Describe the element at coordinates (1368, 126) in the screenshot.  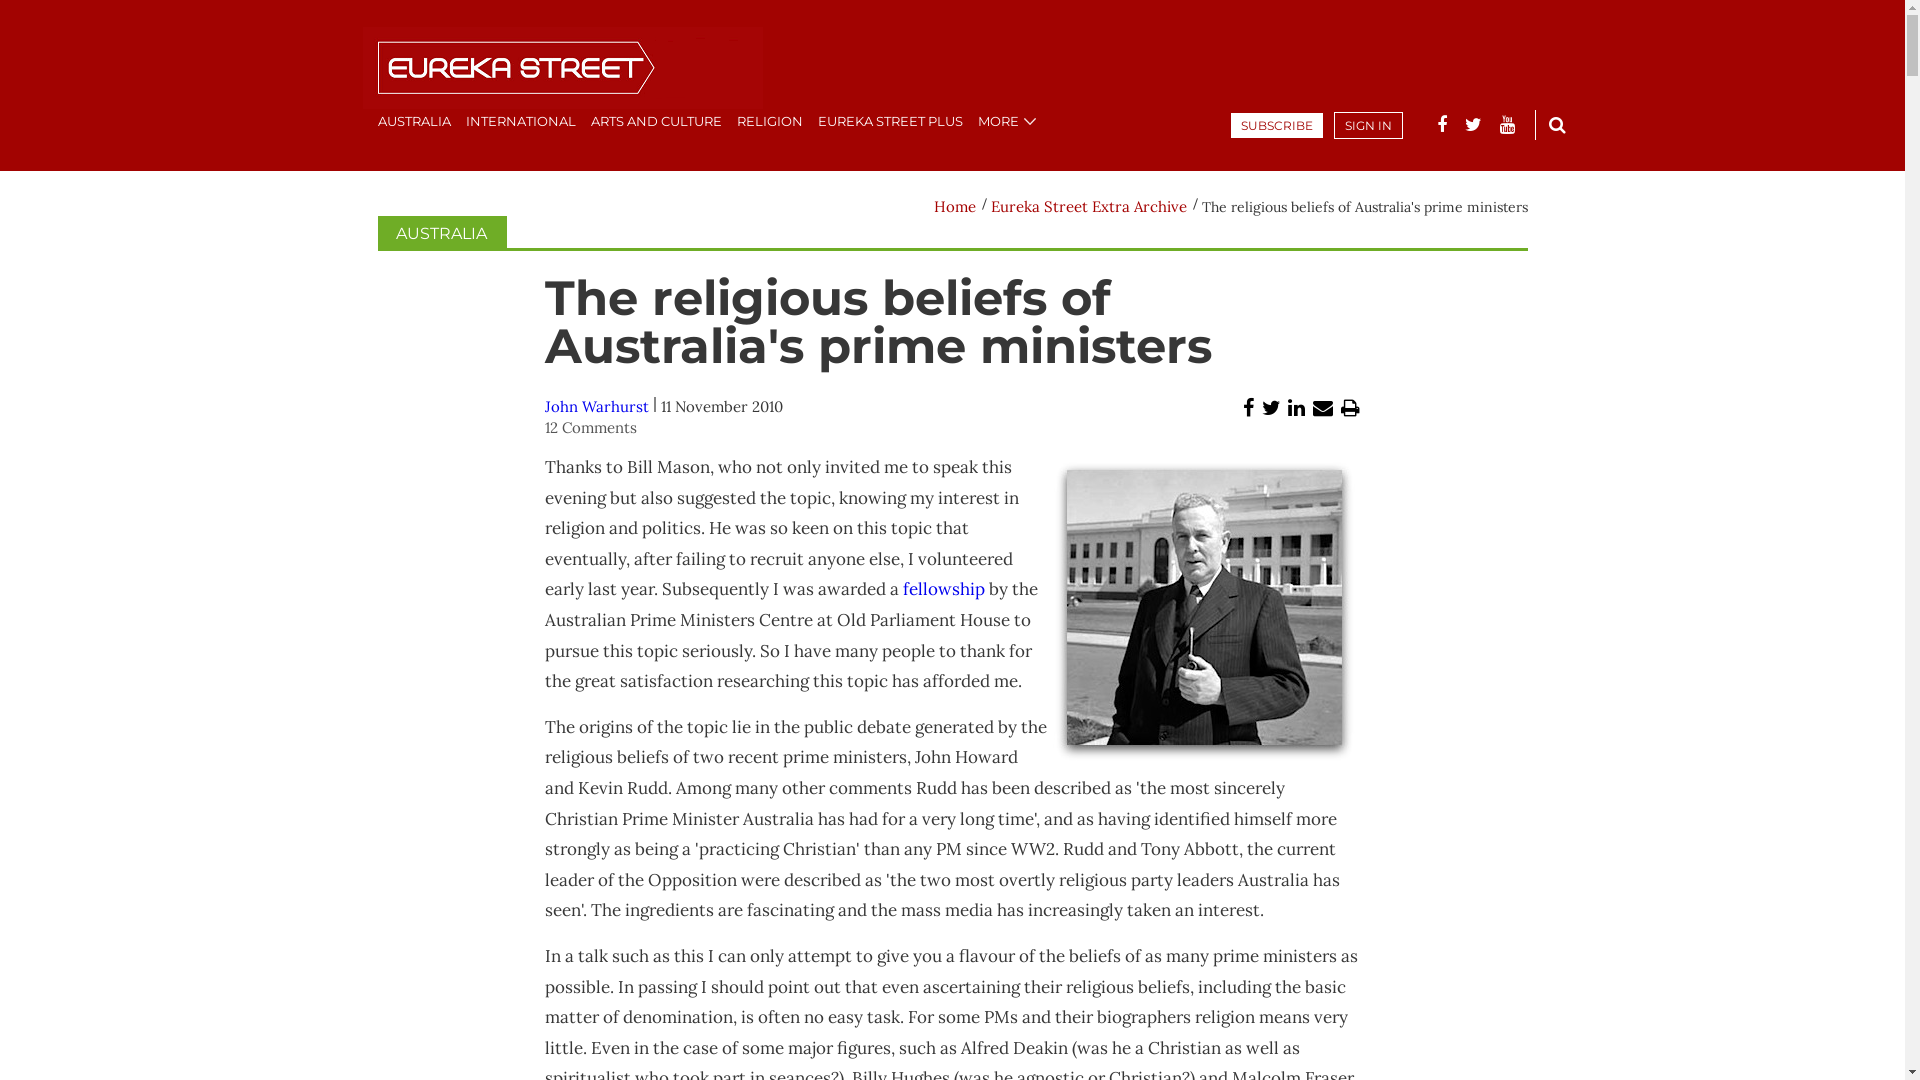
I see `SIGN IN` at that location.